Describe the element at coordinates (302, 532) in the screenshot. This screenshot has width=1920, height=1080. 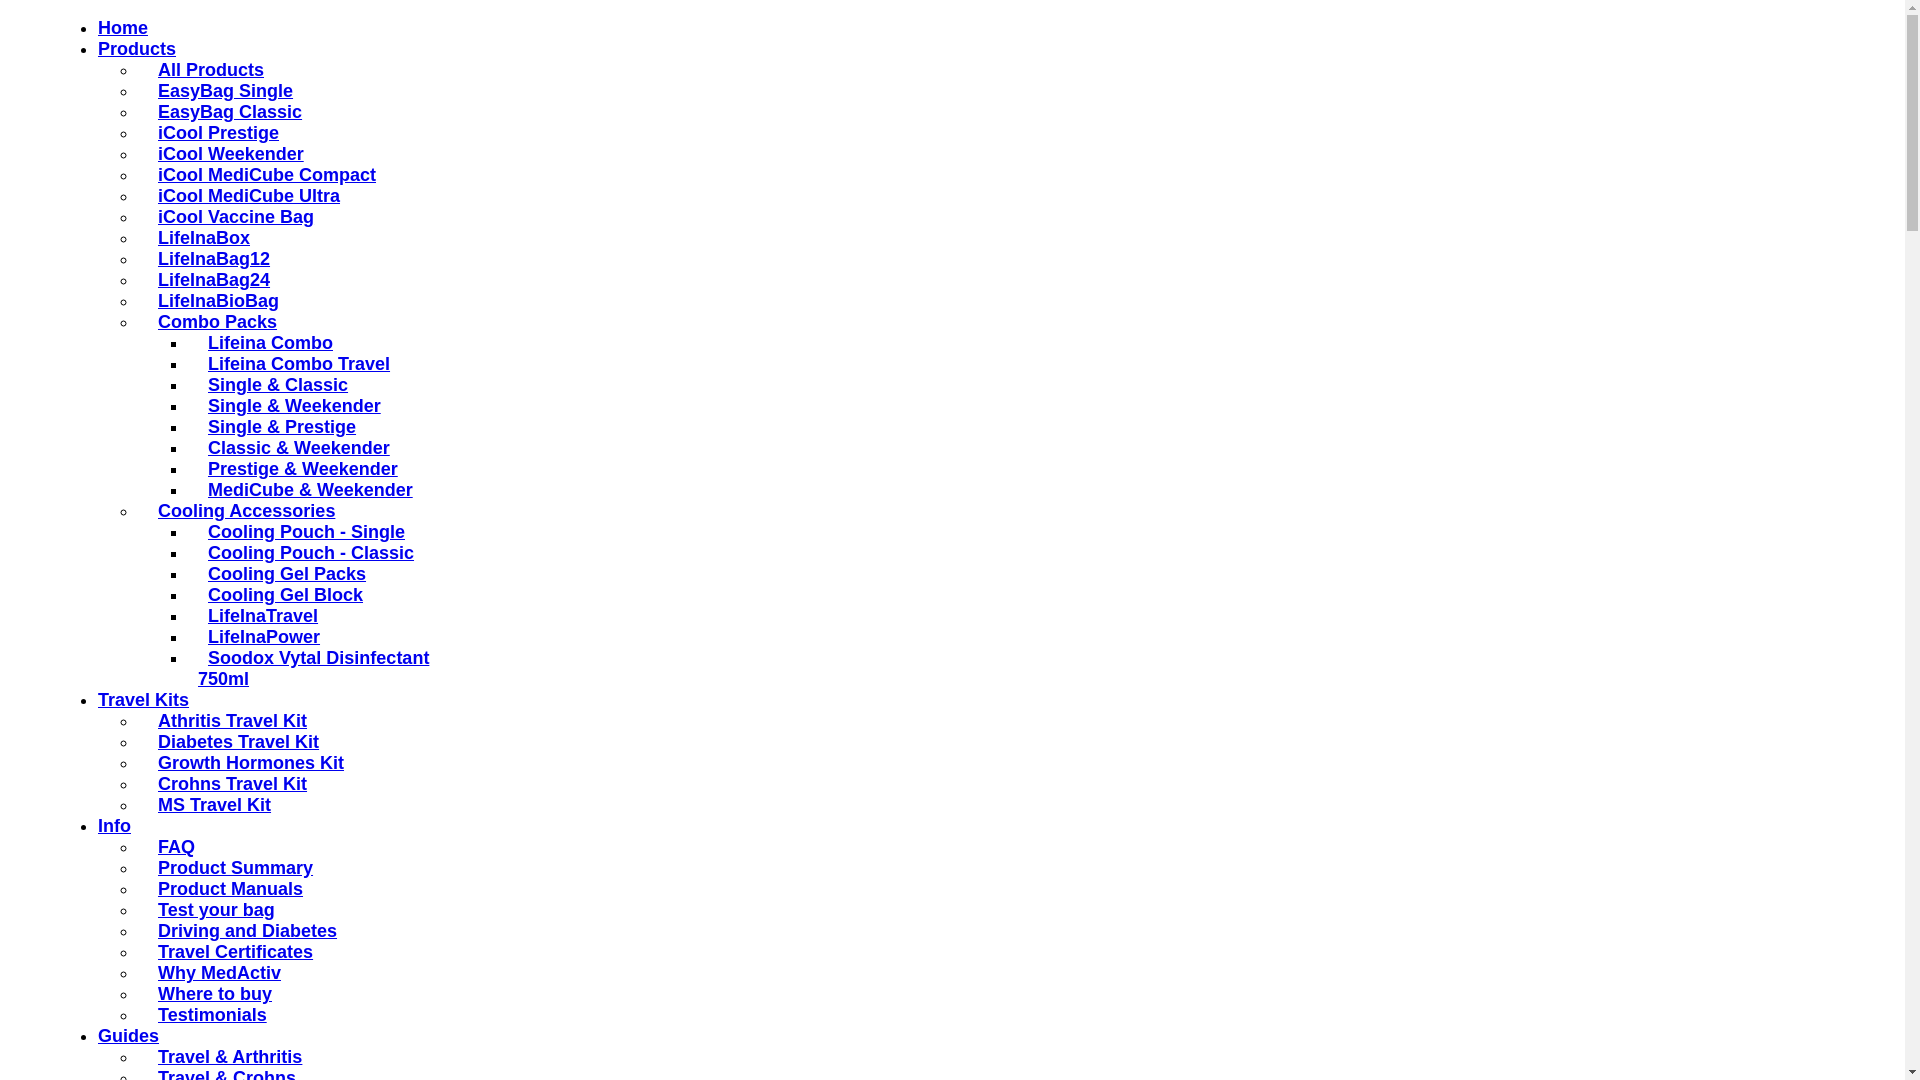
I see `Cooling Pouch - Single` at that location.